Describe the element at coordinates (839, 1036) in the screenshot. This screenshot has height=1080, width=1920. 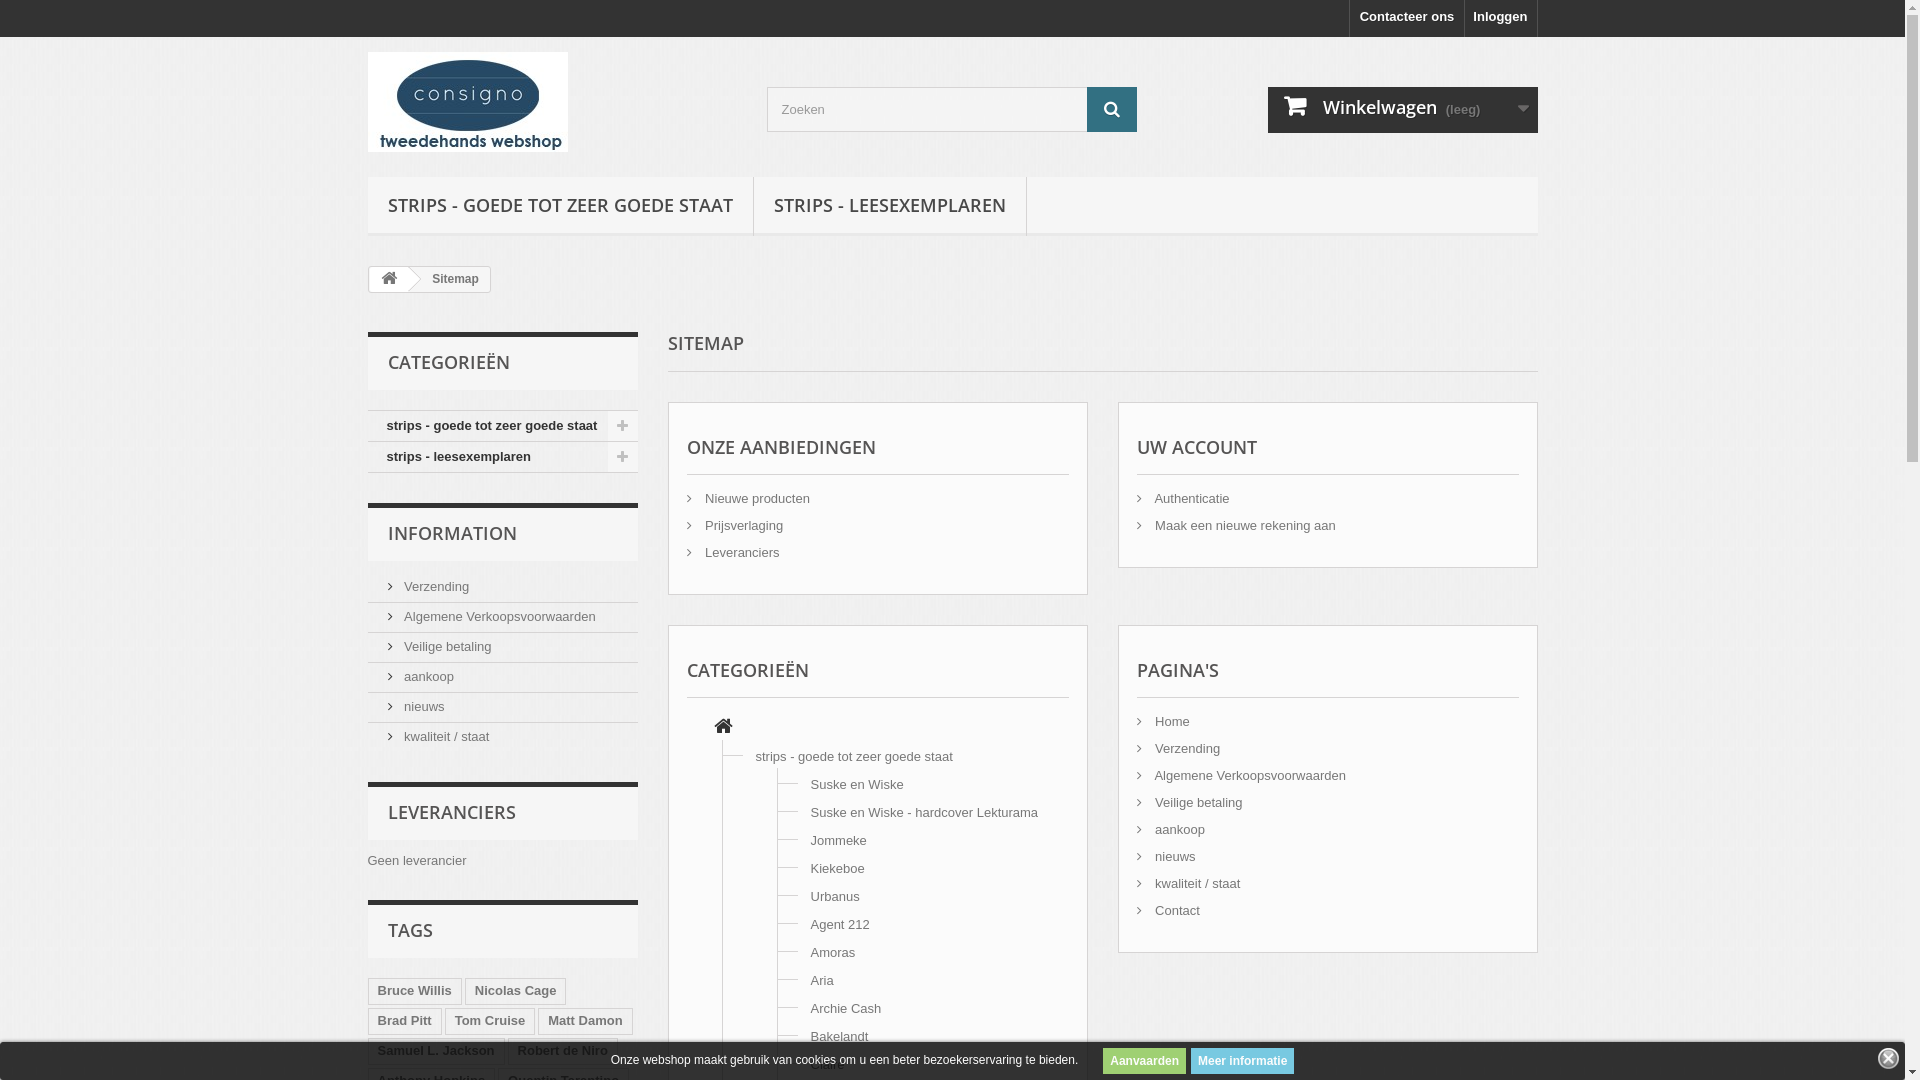
I see `Bakelandt` at that location.